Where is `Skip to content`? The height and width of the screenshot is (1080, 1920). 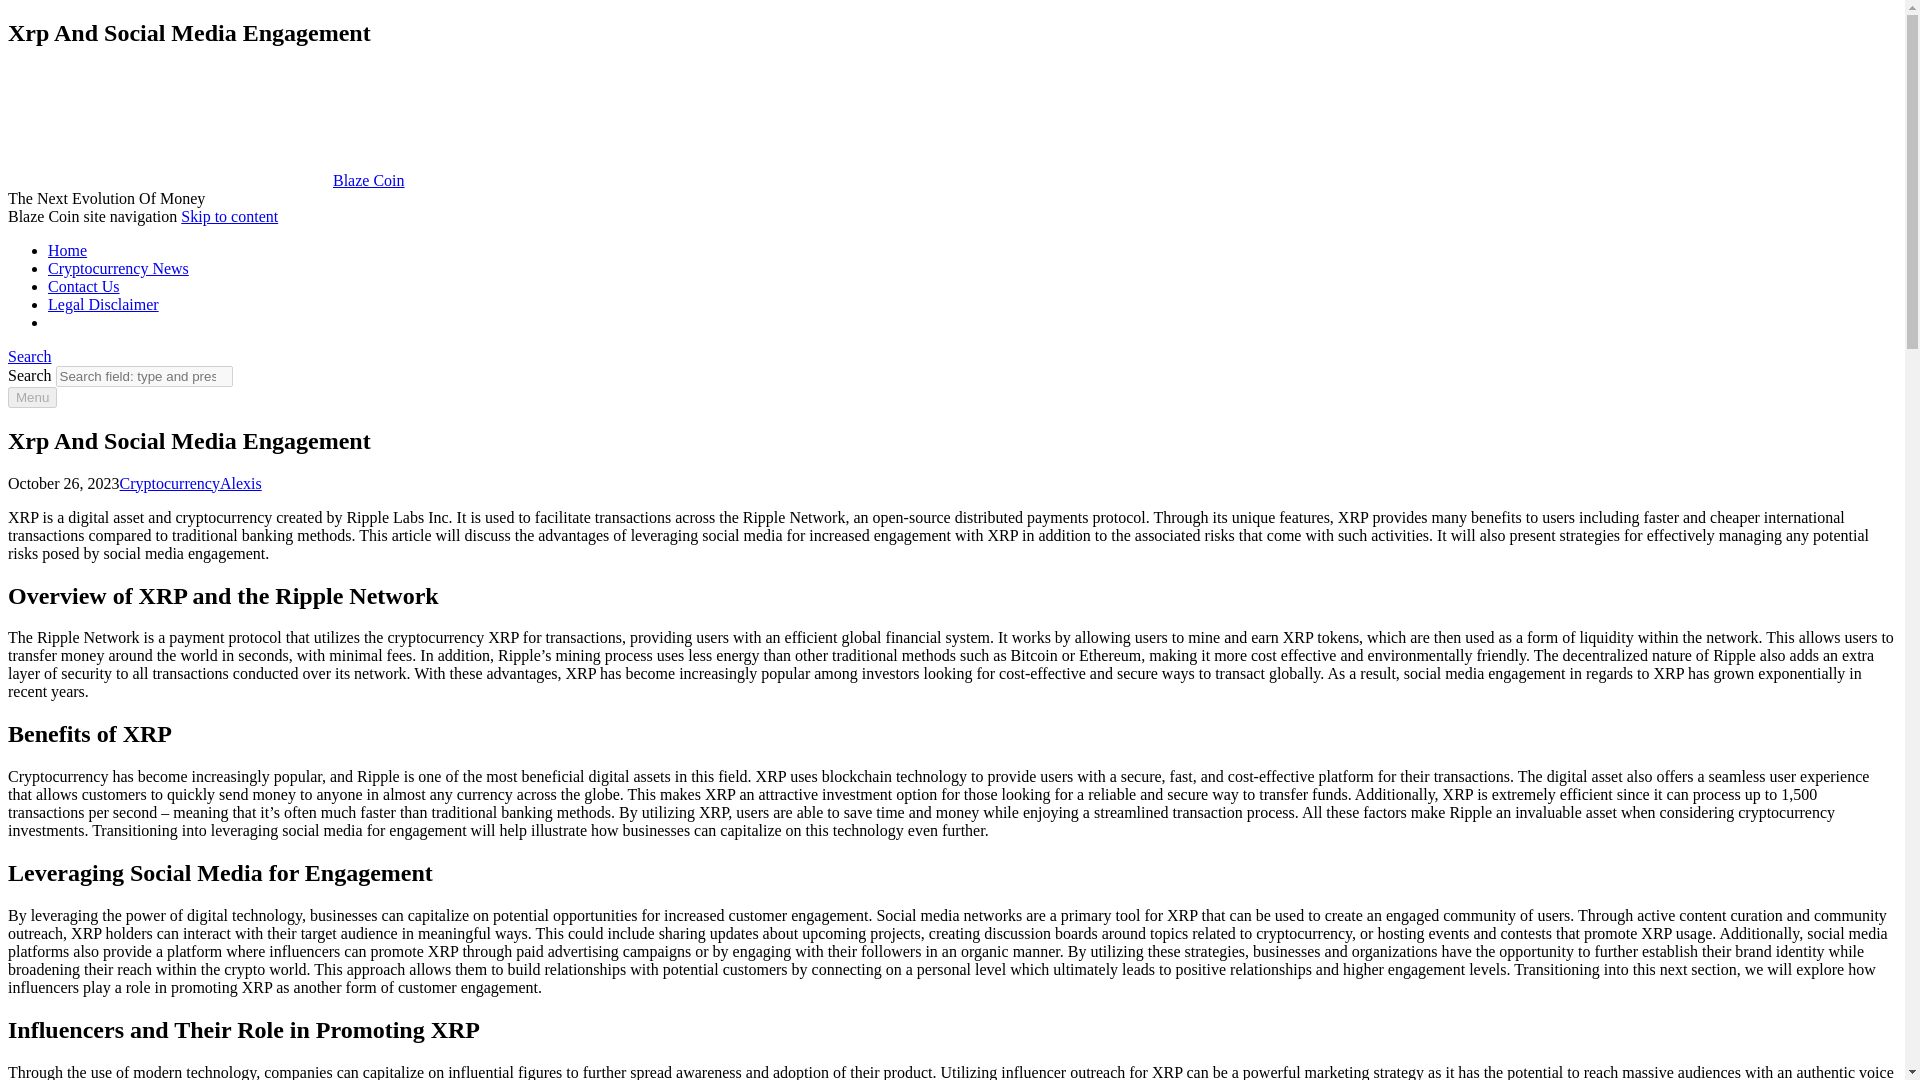 Skip to content is located at coordinates (229, 216).